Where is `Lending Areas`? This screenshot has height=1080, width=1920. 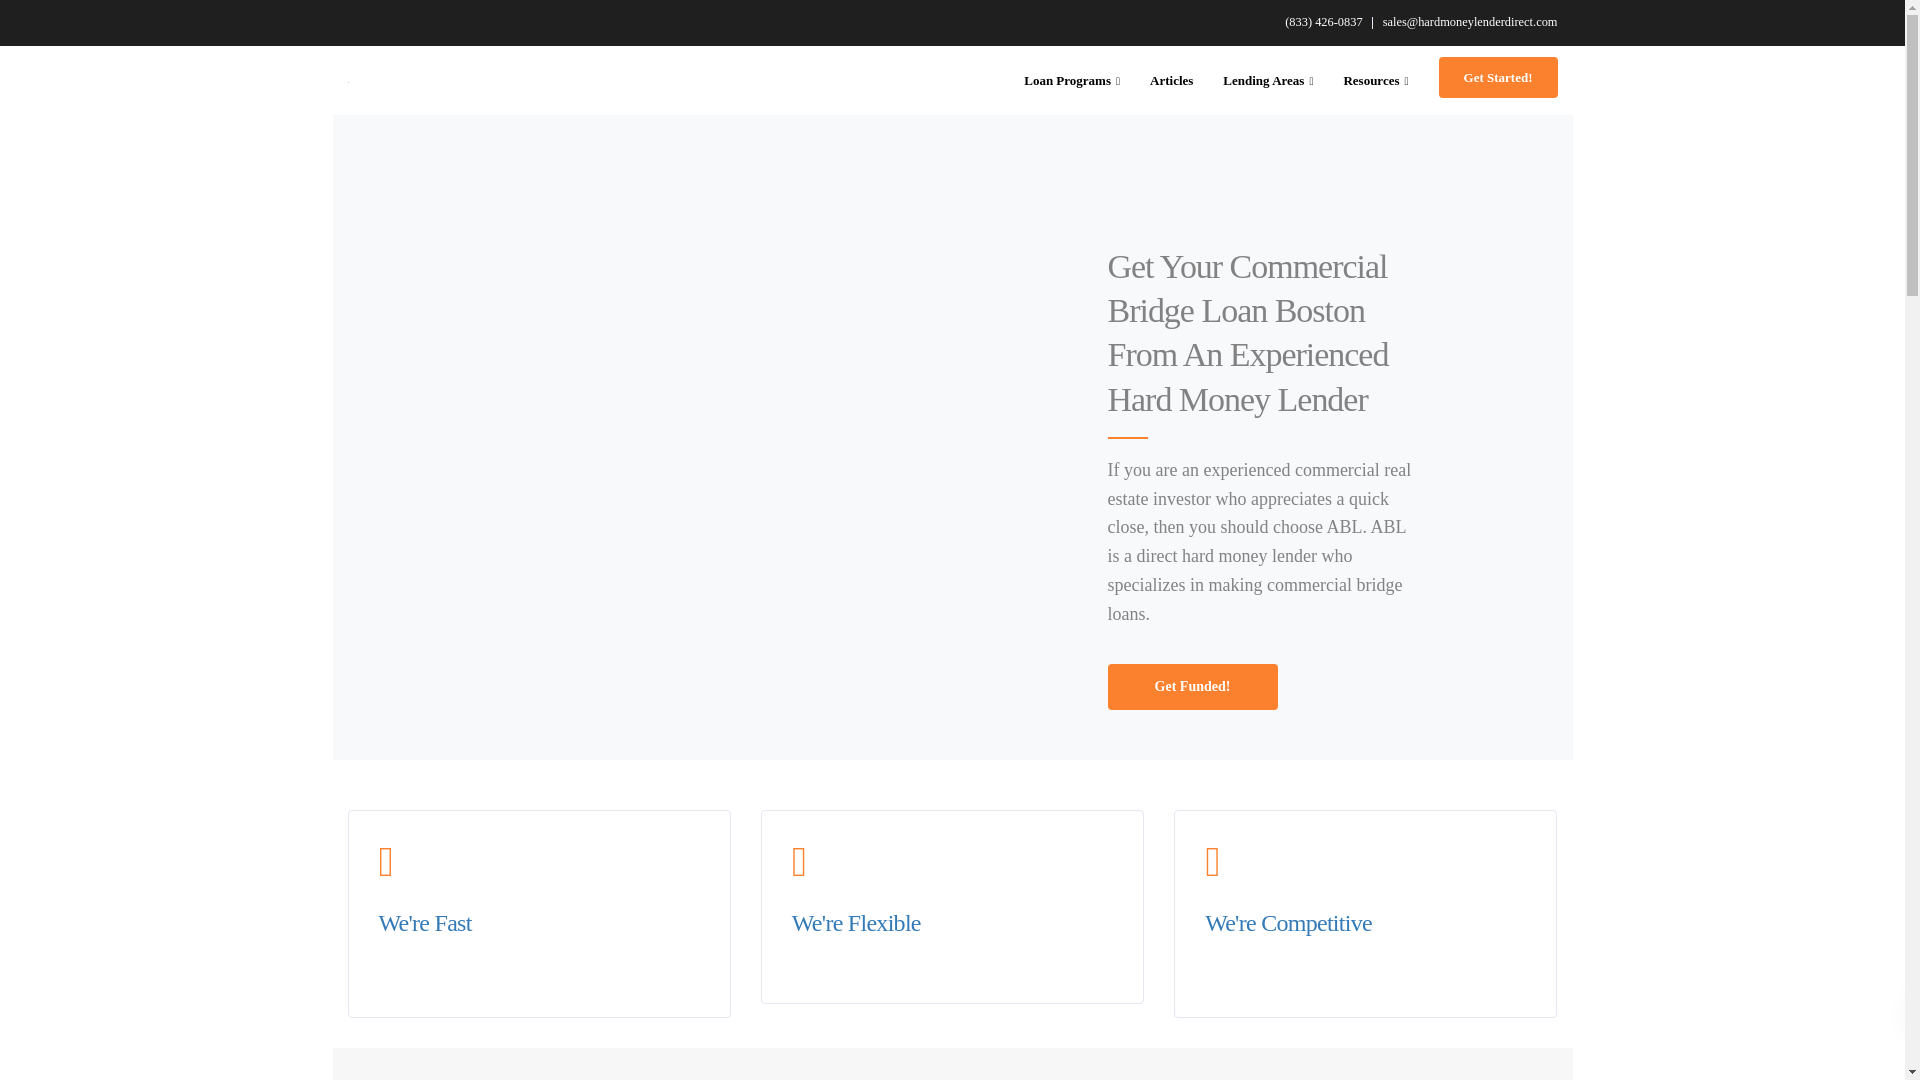 Lending Areas is located at coordinates (1268, 80).